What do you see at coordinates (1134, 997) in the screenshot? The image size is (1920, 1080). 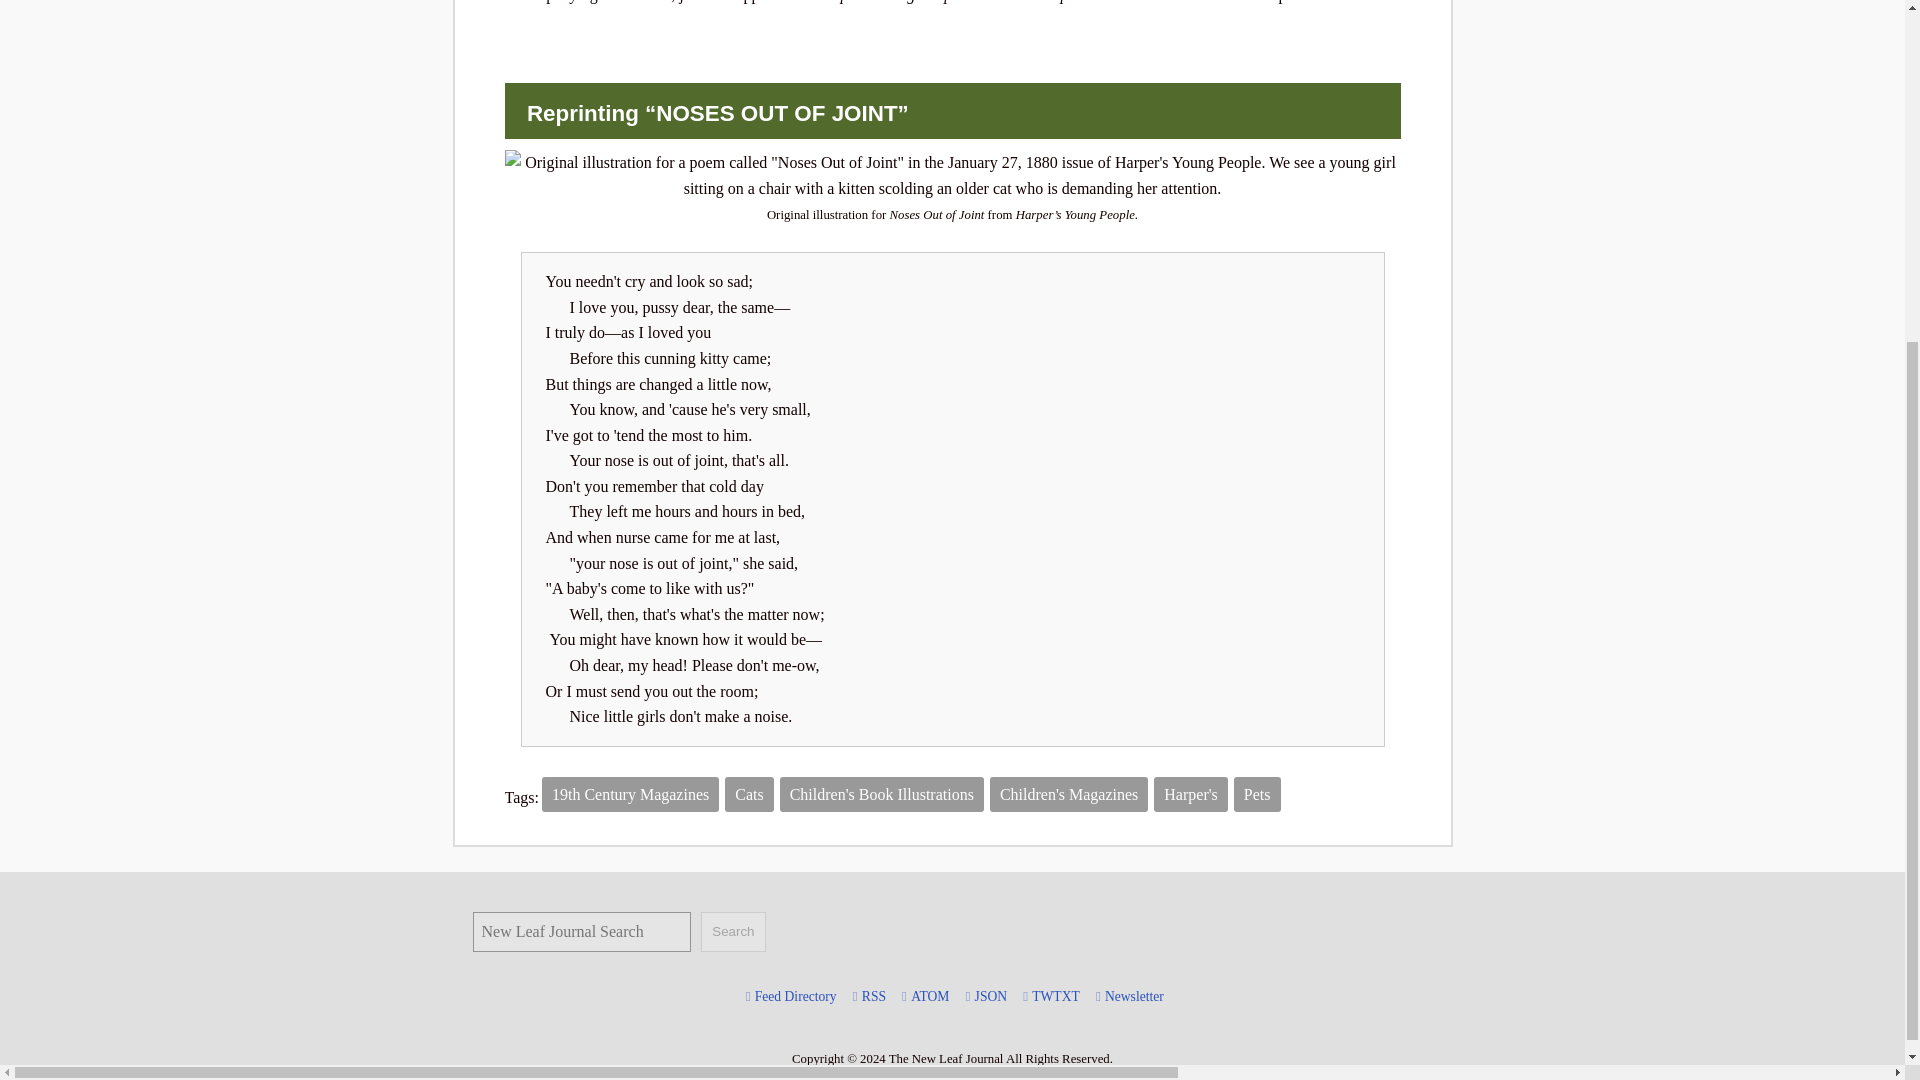 I see `Newsletter` at bounding box center [1134, 997].